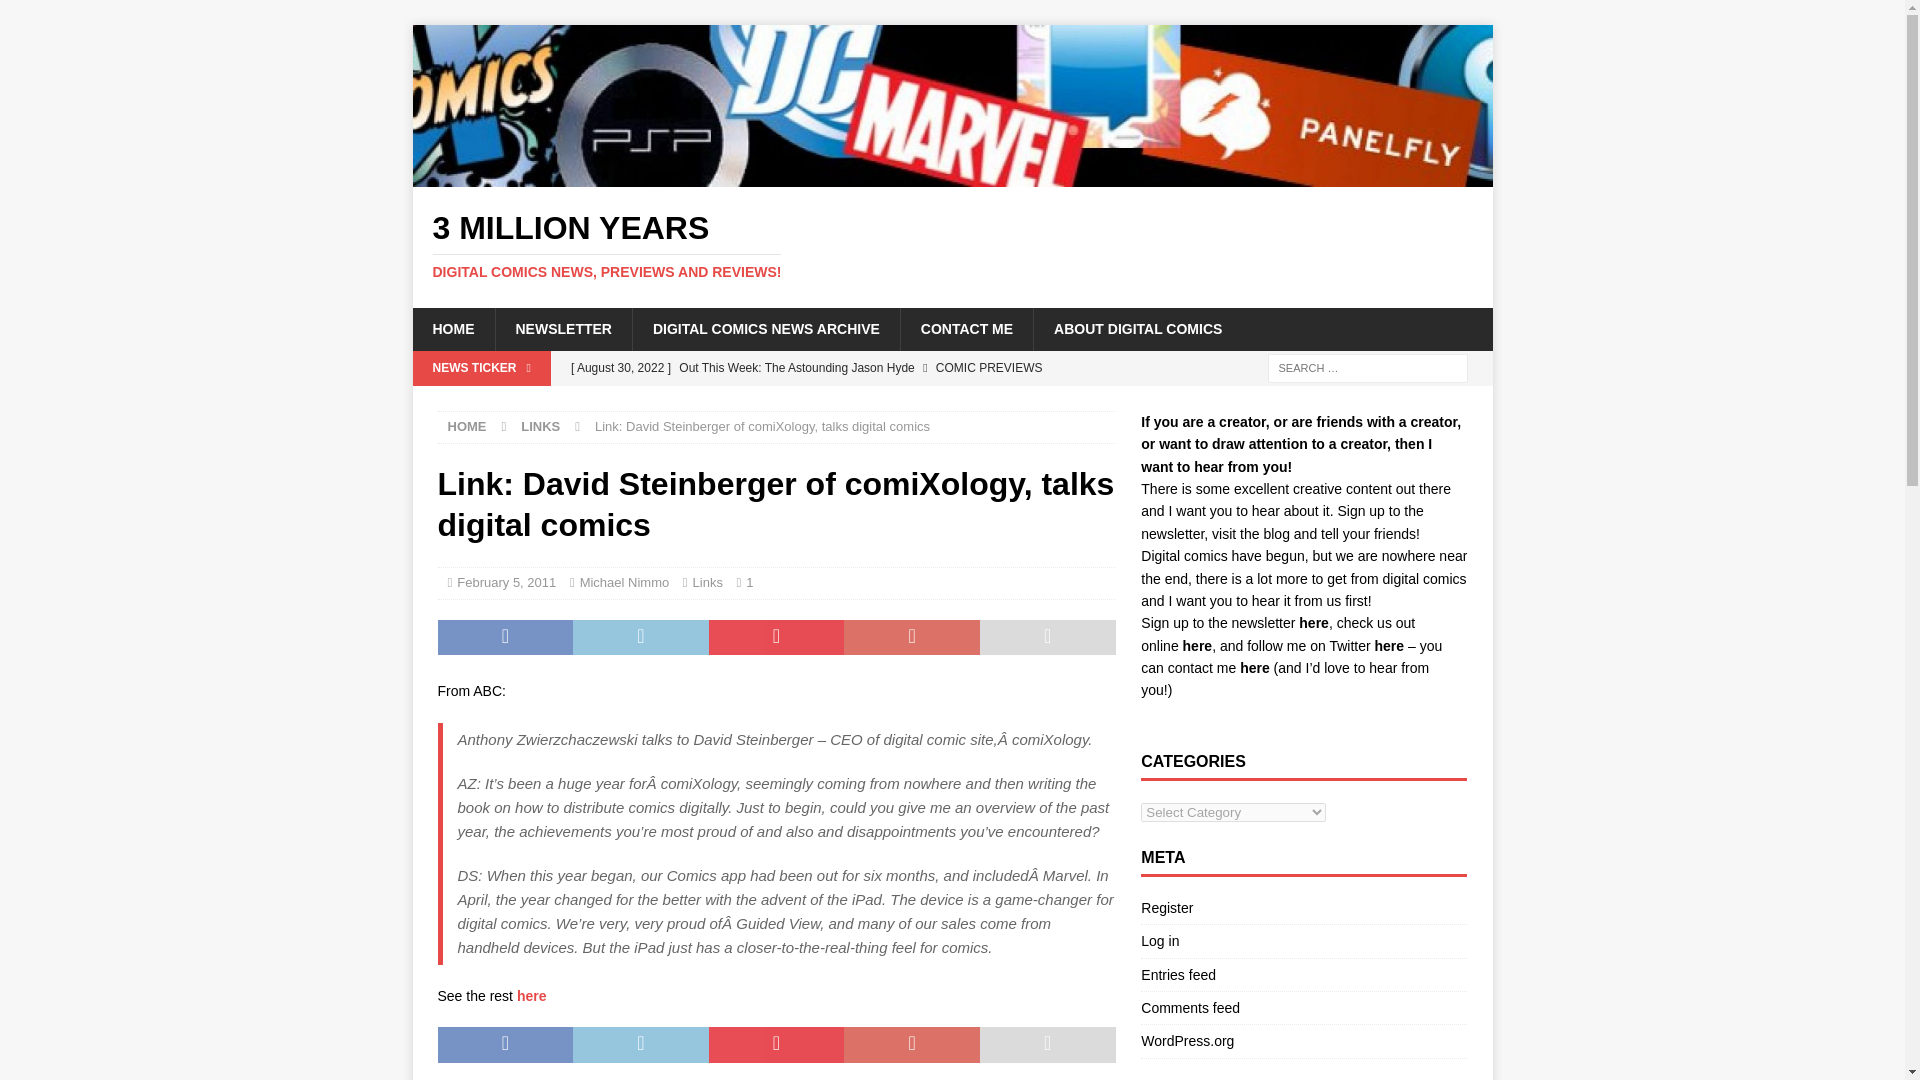  Describe the element at coordinates (74, 16) in the screenshot. I see `Search` at that location.